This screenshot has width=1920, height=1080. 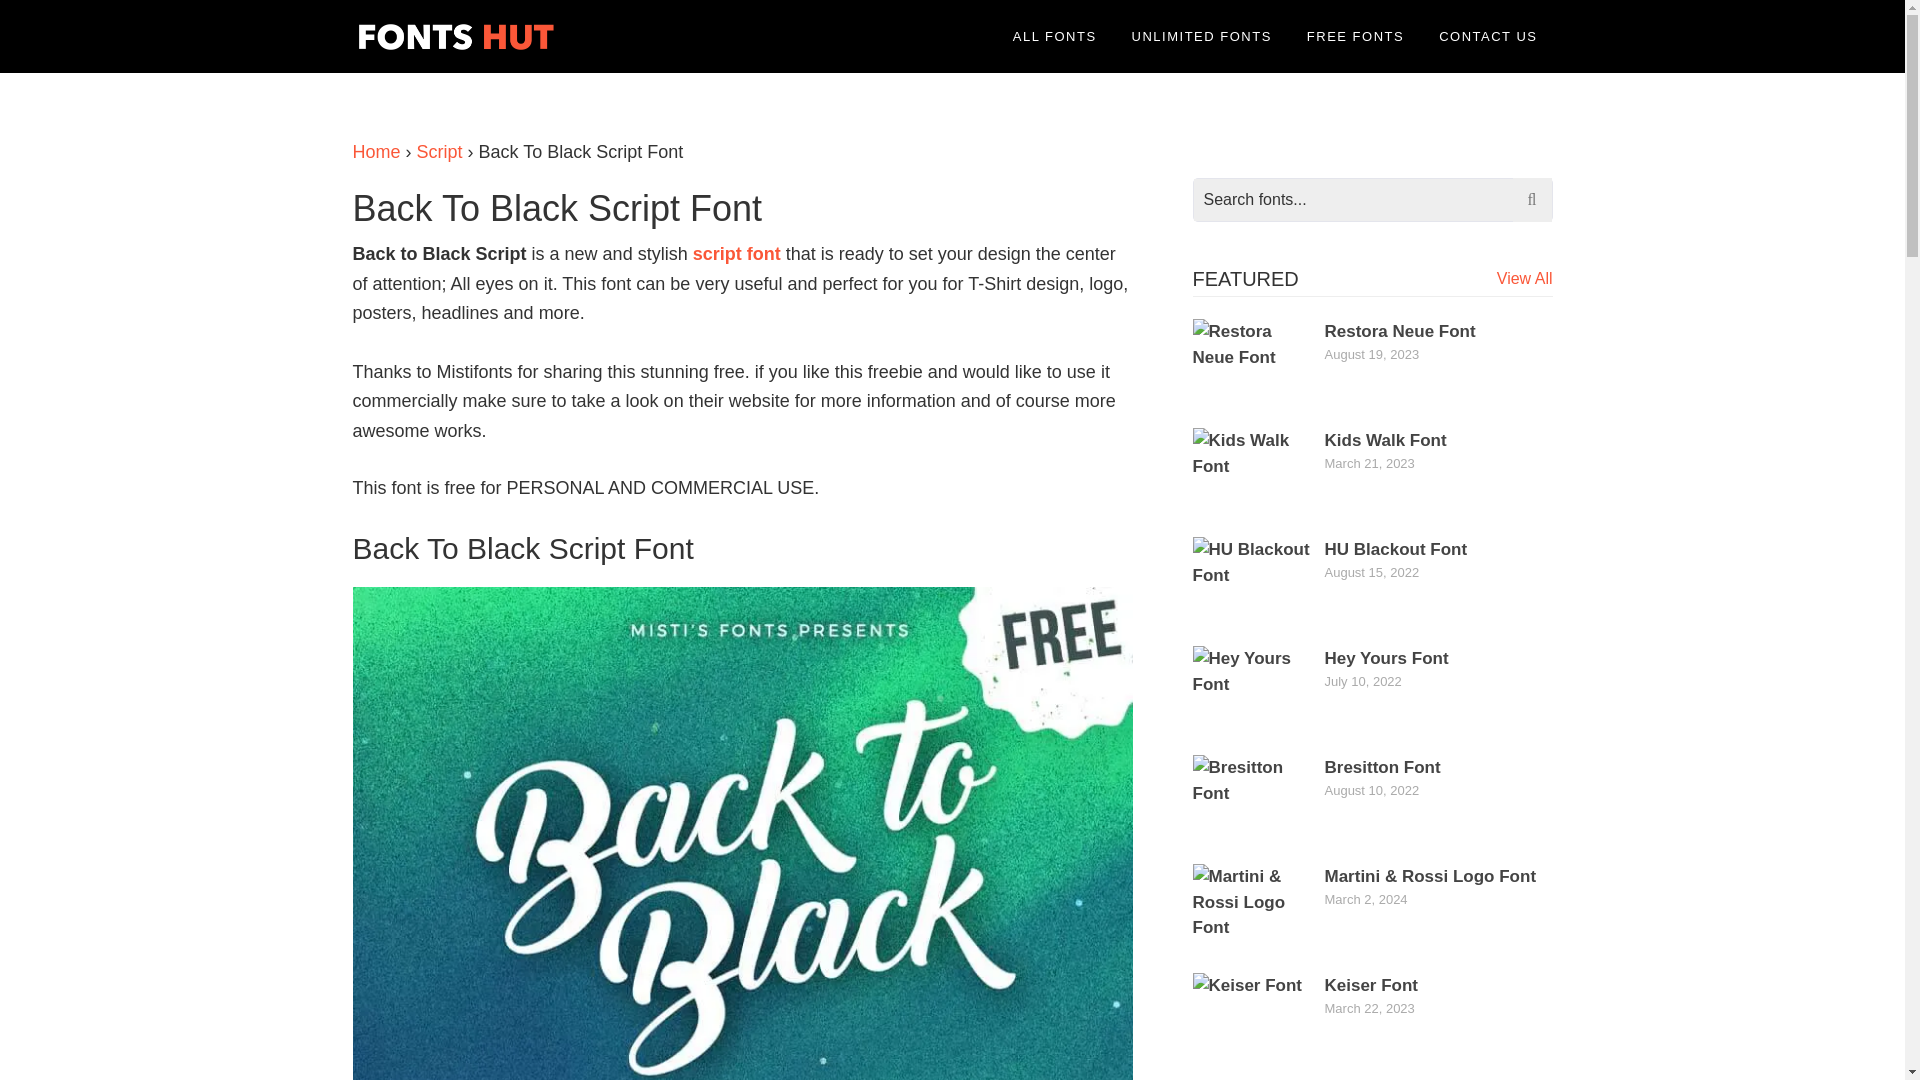 I want to click on UNLIMITED FONTS, so click(x=1202, y=36).